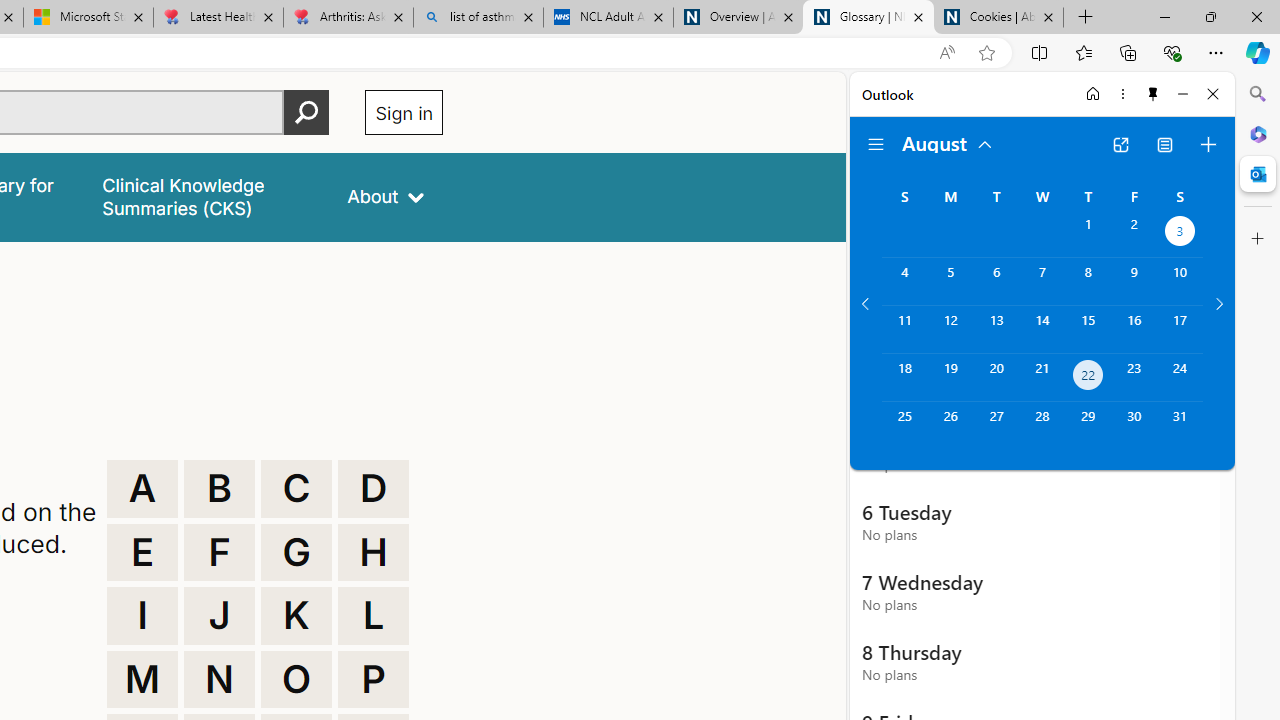 This screenshot has height=720, width=1280. What do you see at coordinates (219, 488) in the screenshot?
I see `B` at bounding box center [219, 488].